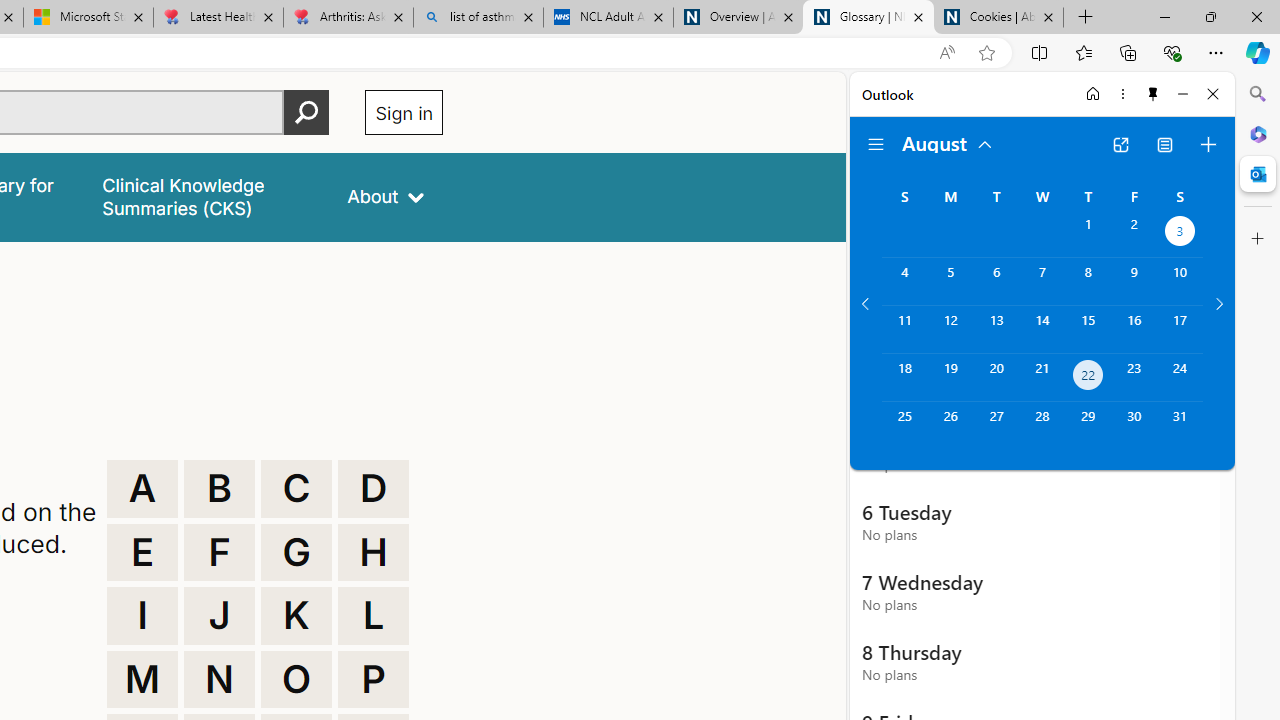 This screenshot has height=720, width=1280. What do you see at coordinates (219, 488) in the screenshot?
I see `B` at bounding box center [219, 488].